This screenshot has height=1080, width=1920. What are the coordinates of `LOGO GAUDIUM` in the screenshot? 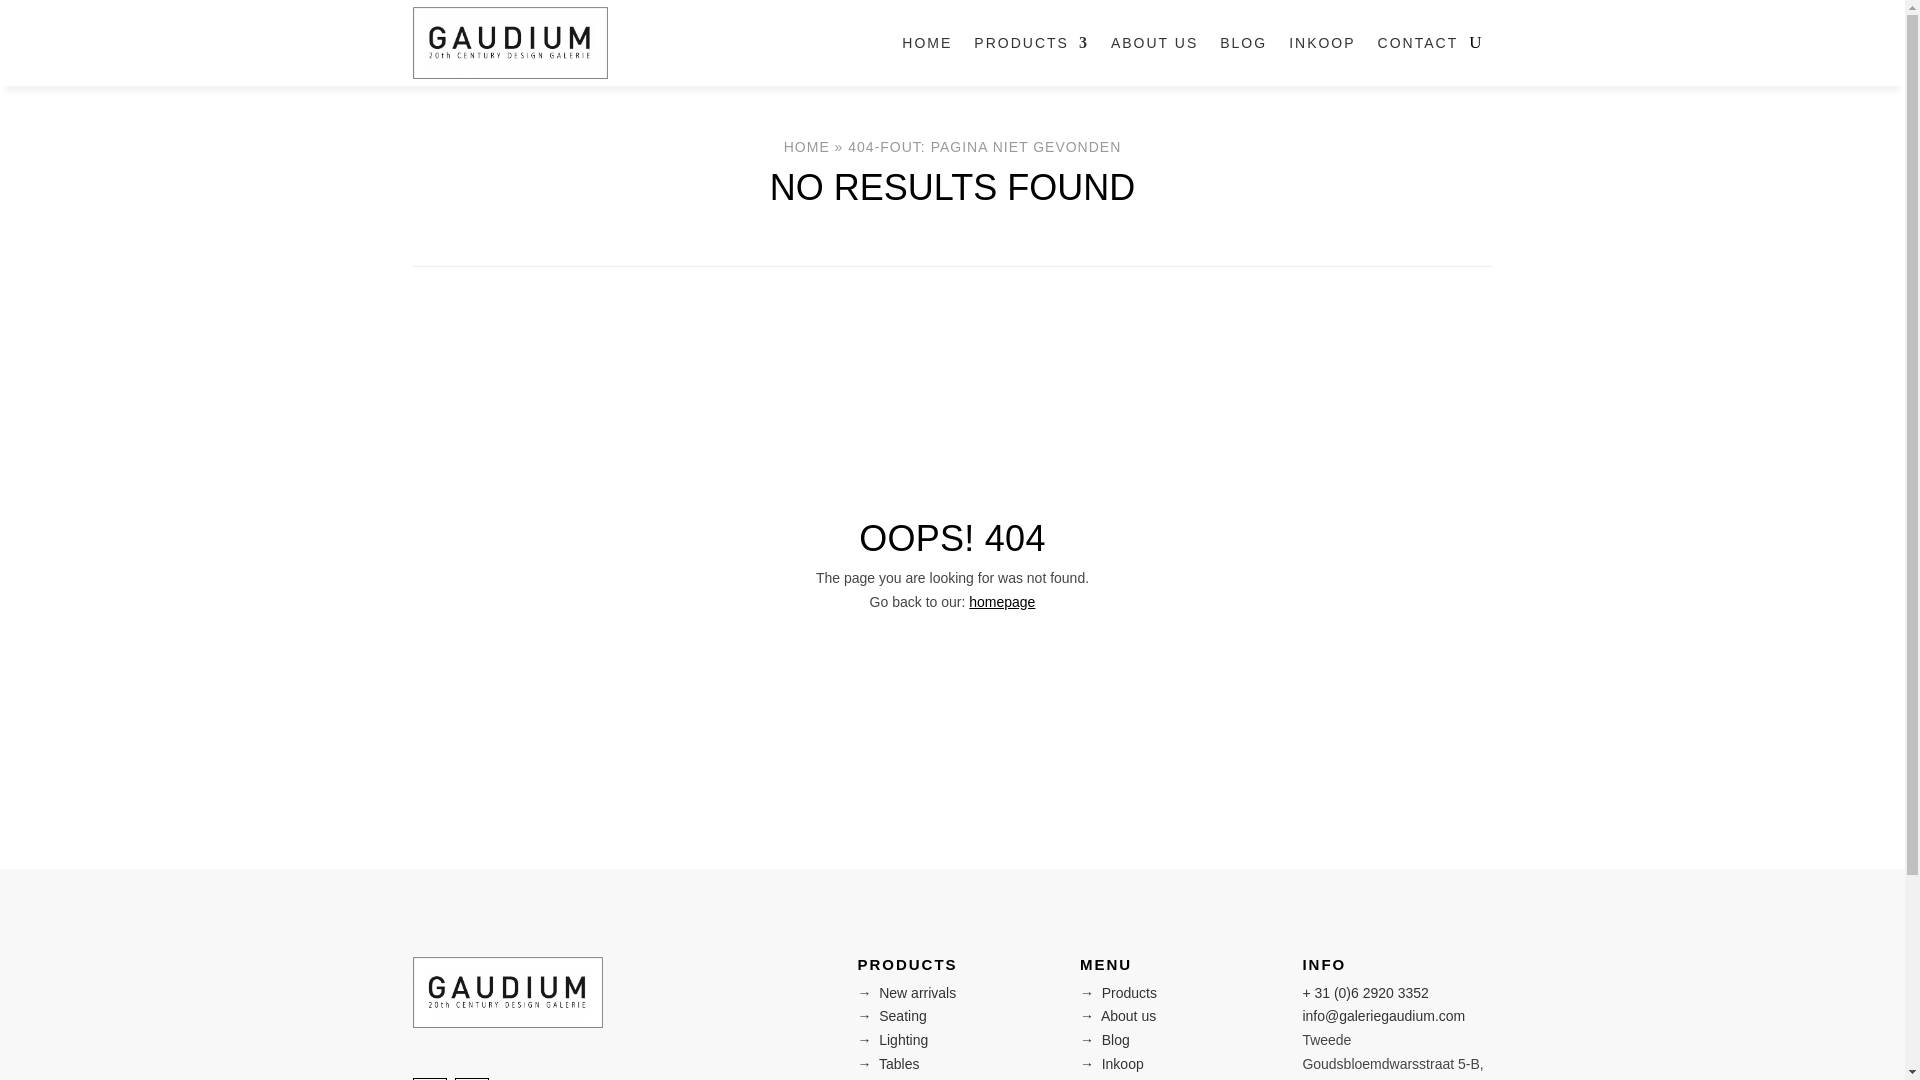 It's located at (507, 992).